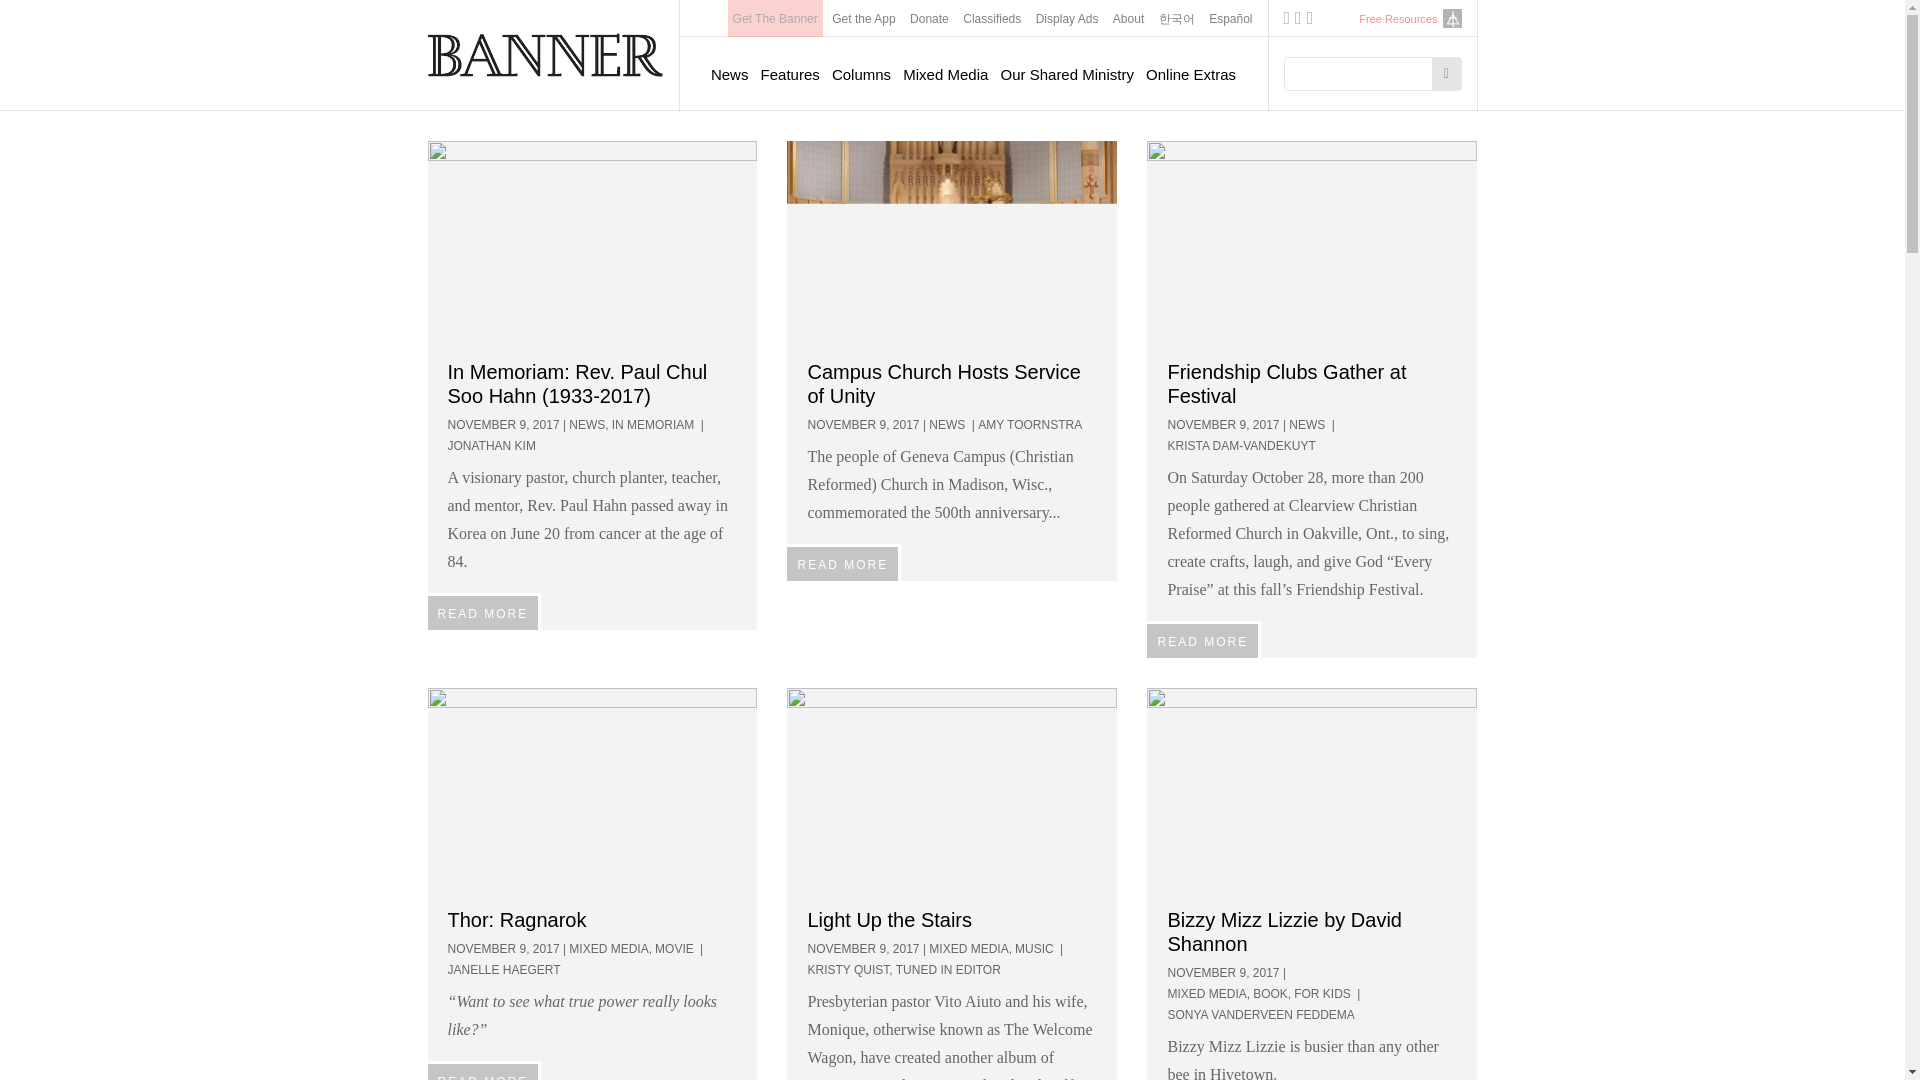  What do you see at coordinates (588, 424) in the screenshot?
I see `NEWS,` at bounding box center [588, 424].